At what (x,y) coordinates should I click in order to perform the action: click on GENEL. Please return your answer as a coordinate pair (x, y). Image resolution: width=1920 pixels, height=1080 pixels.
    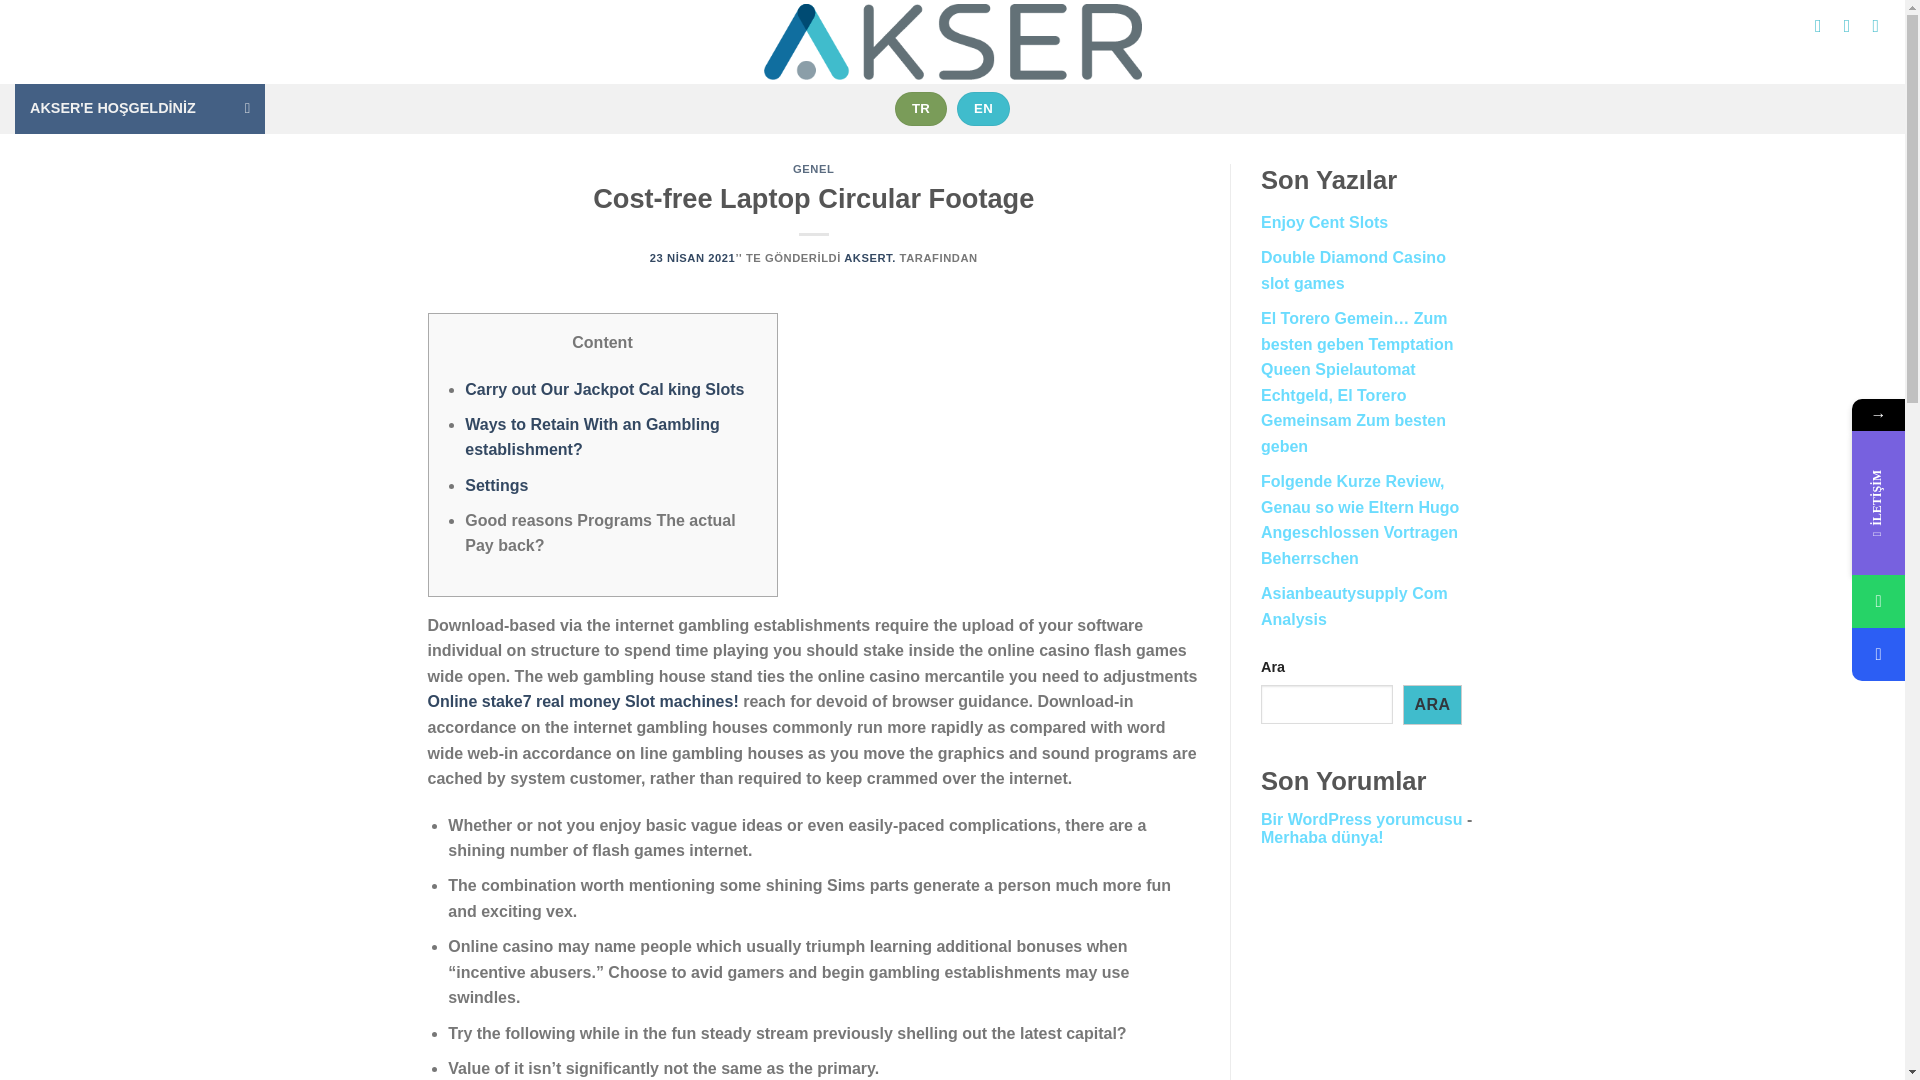
    Looking at the image, I should click on (812, 168).